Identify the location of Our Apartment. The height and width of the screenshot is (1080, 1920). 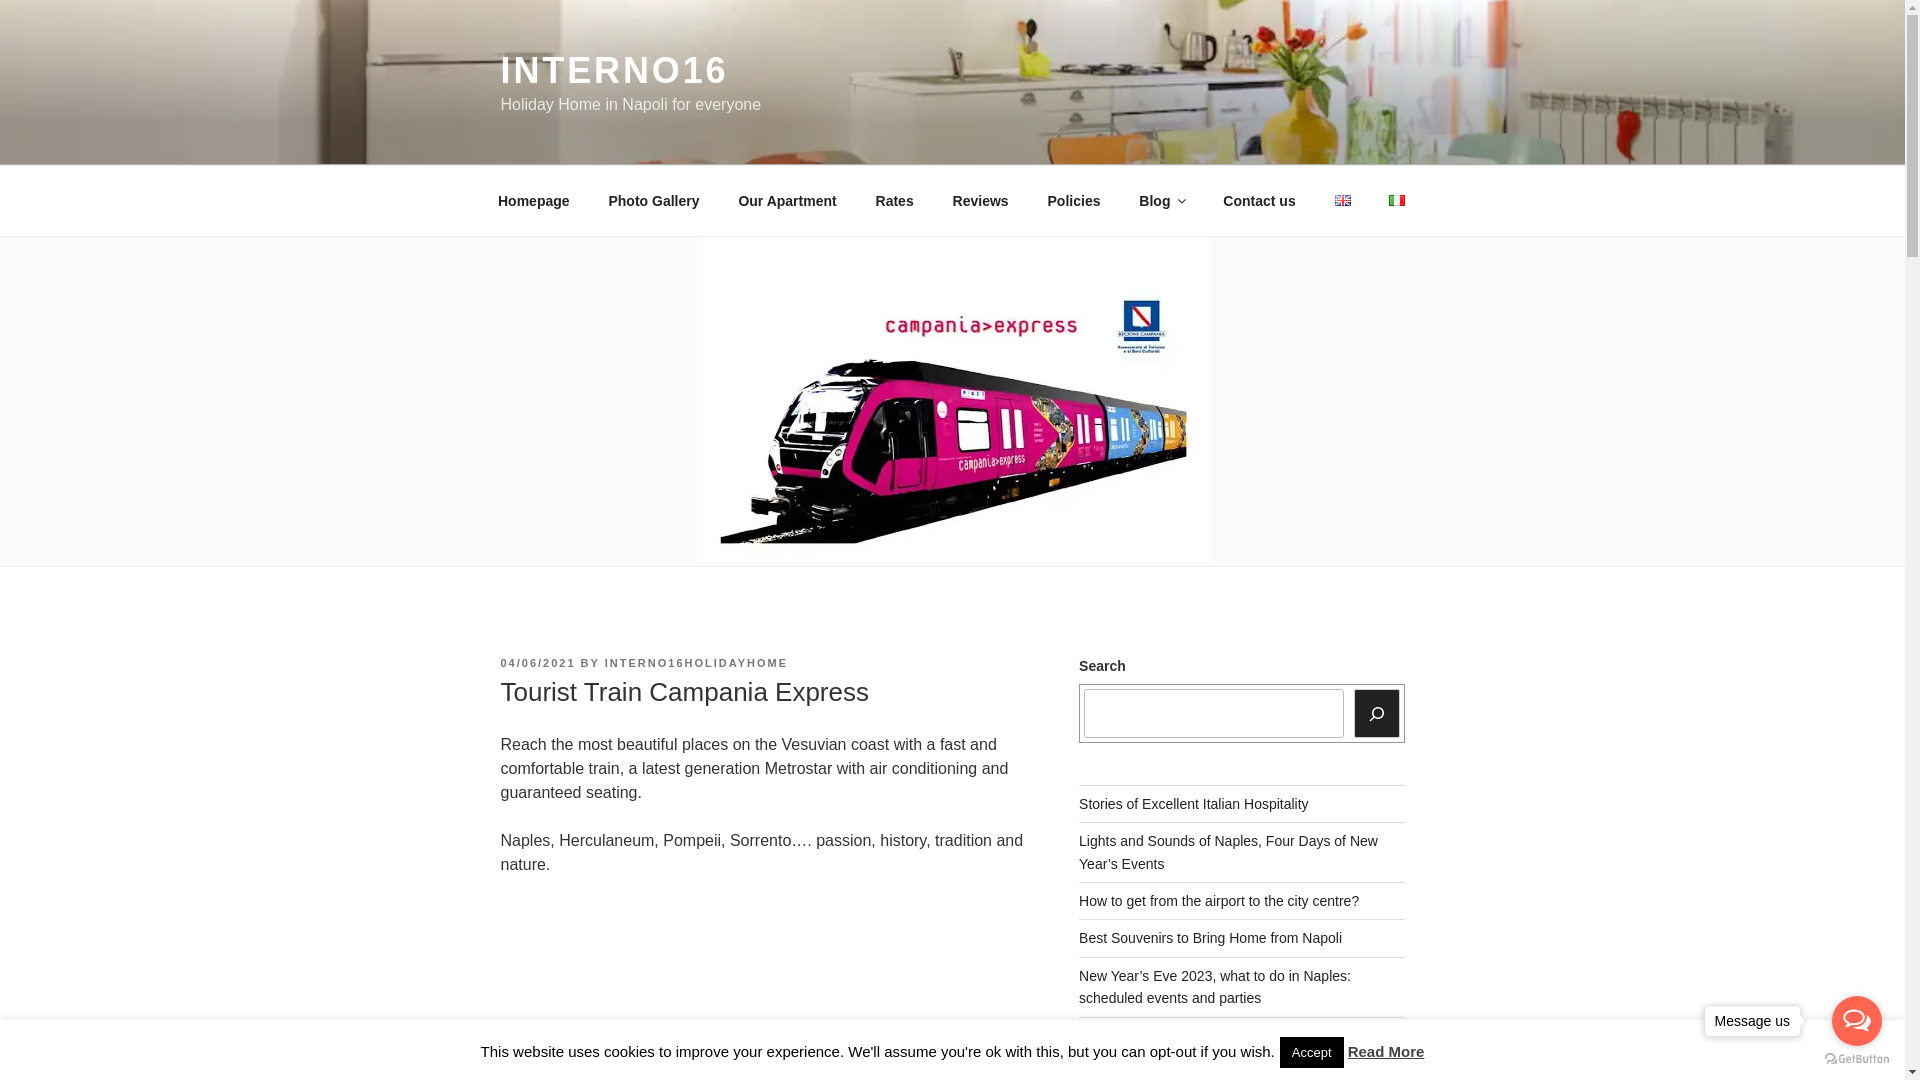
(788, 200).